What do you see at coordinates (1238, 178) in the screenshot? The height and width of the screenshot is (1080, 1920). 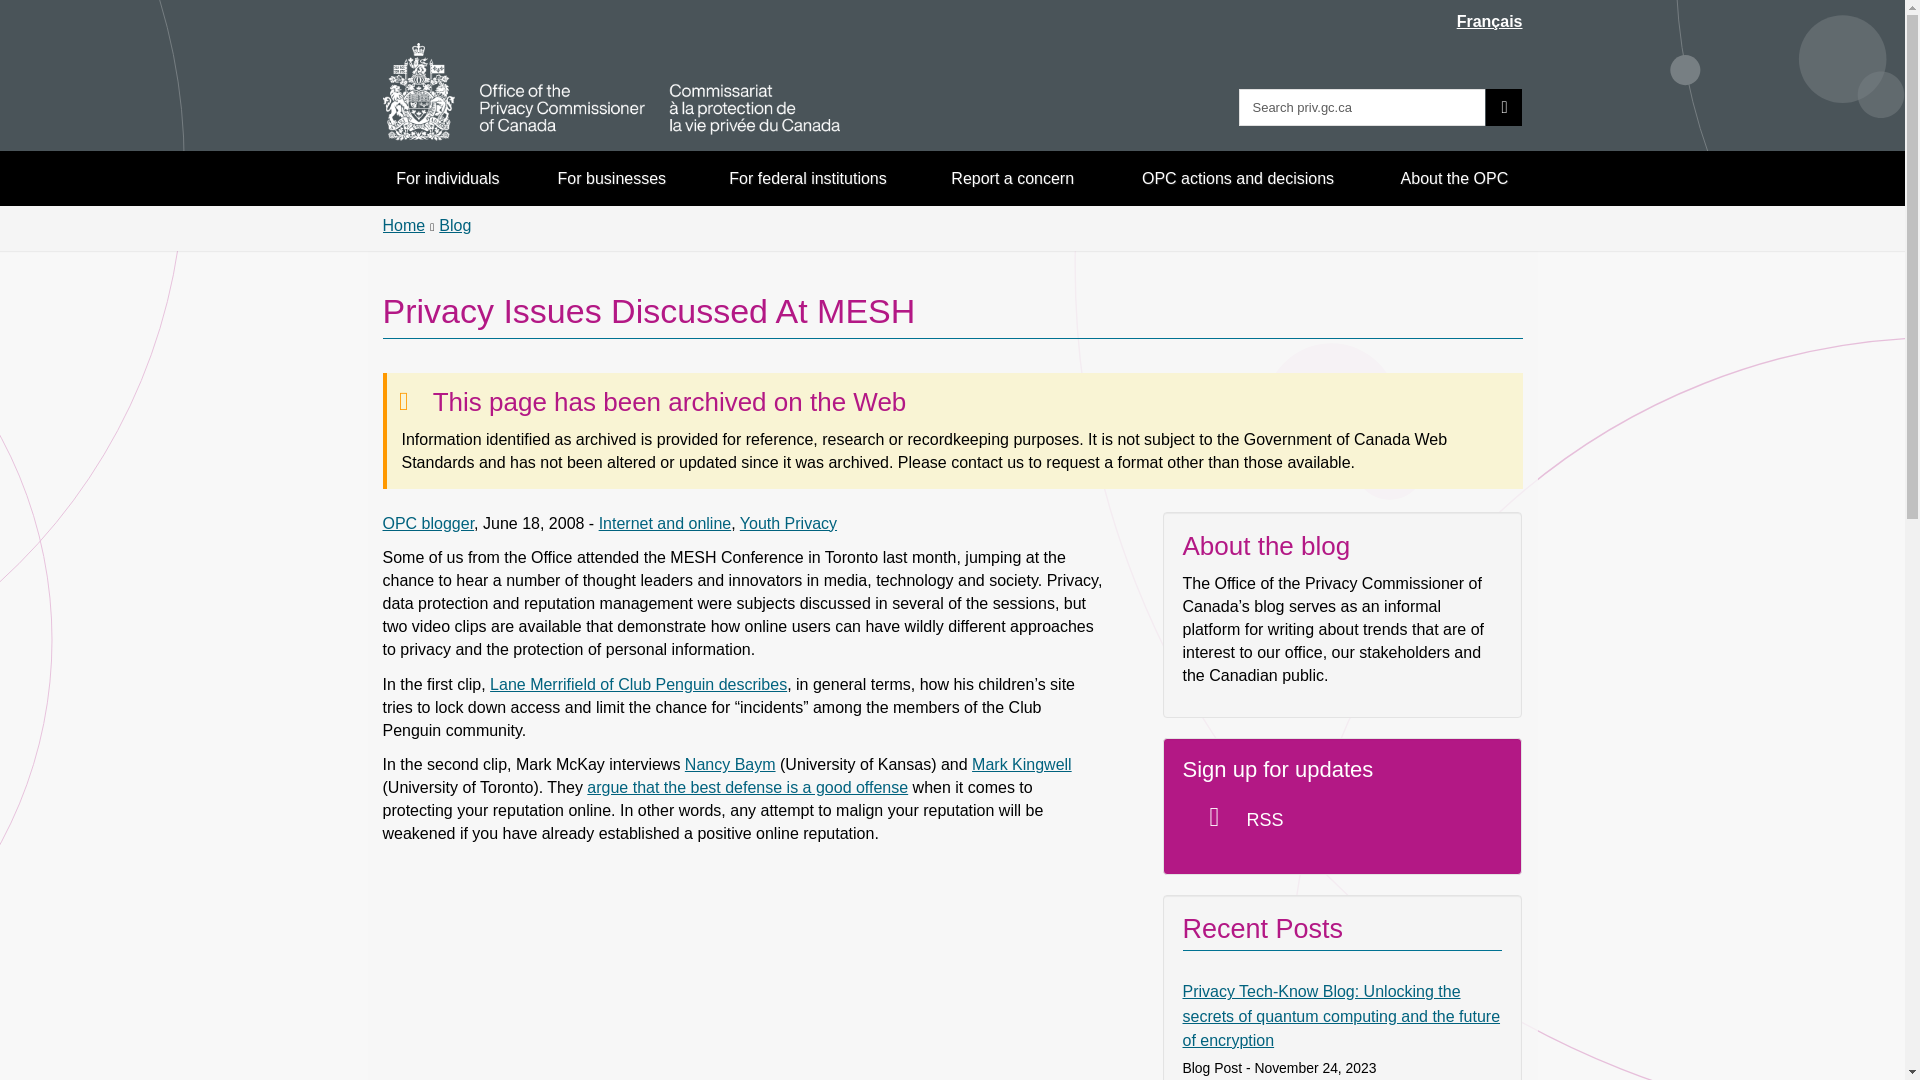 I see `OPC actions and decisions` at bounding box center [1238, 178].